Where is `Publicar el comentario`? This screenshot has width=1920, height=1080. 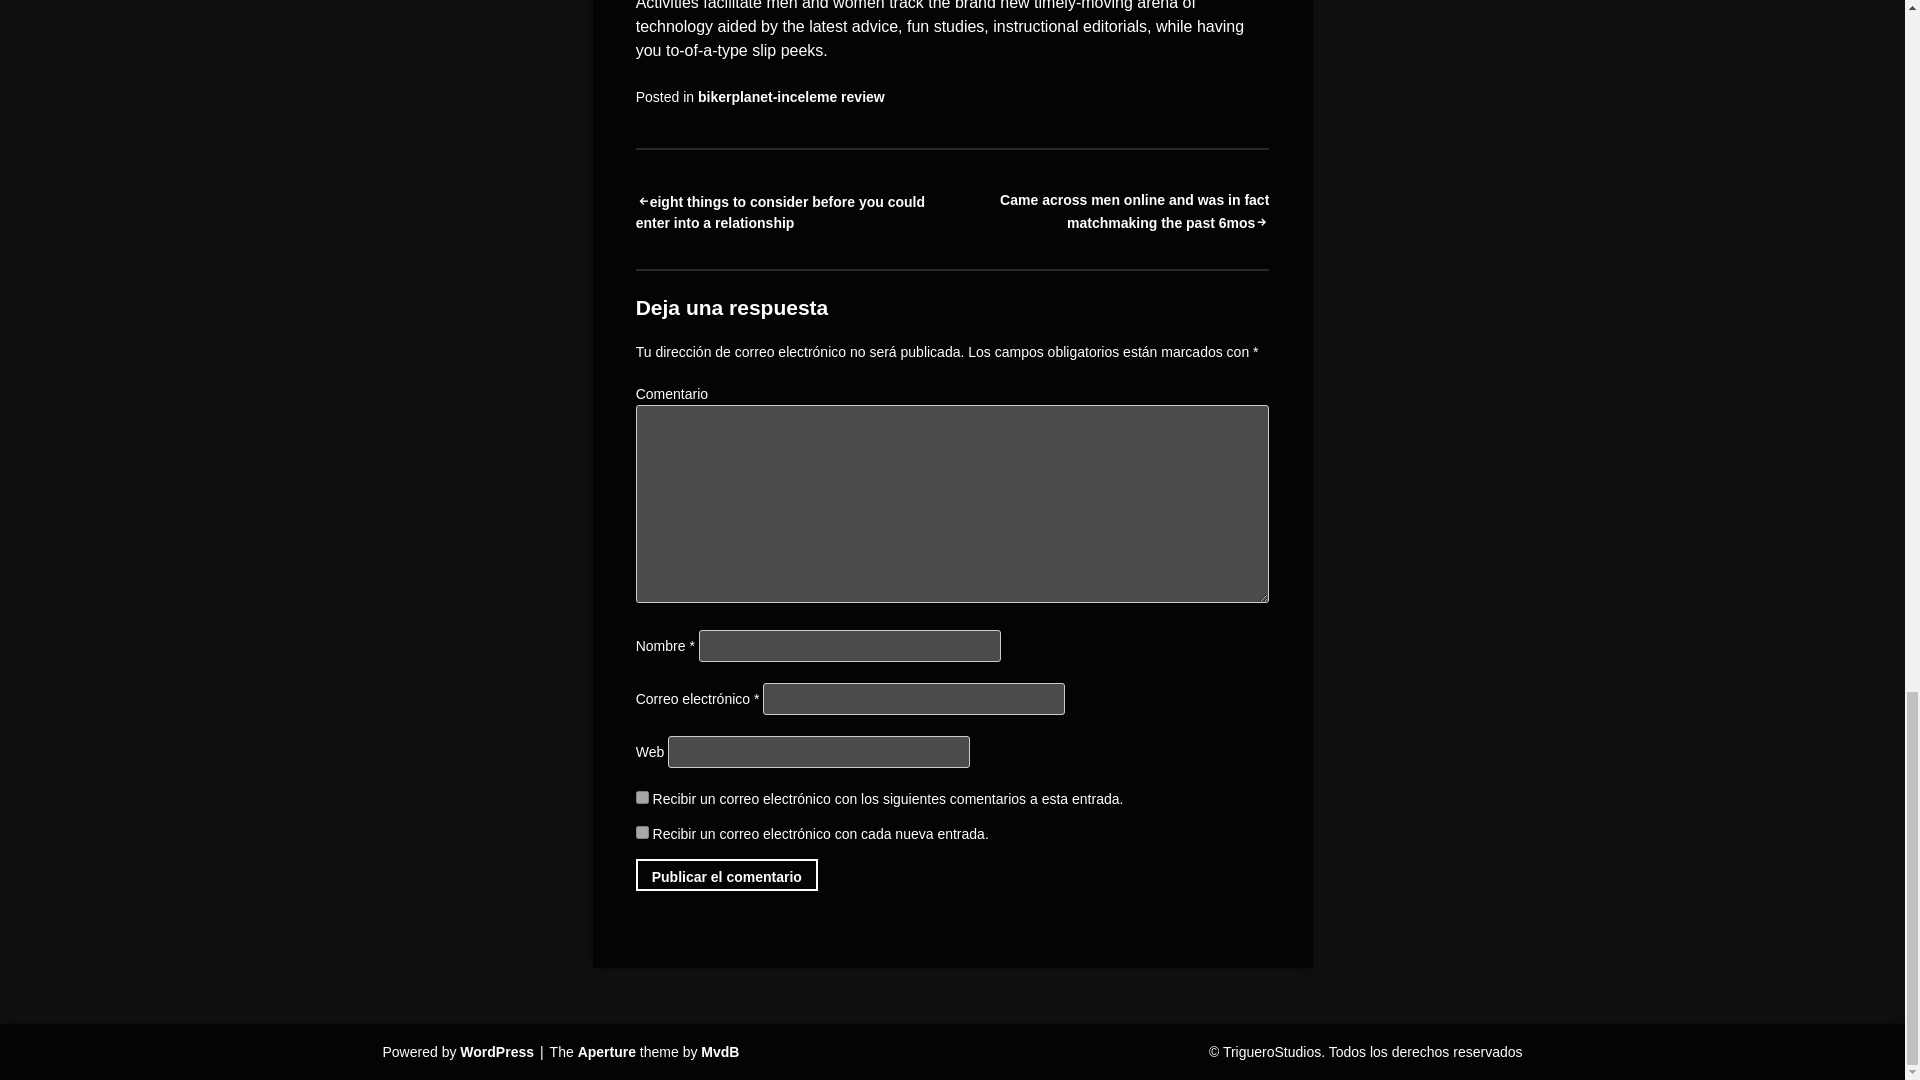 Publicar el comentario is located at coordinates (726, 874).